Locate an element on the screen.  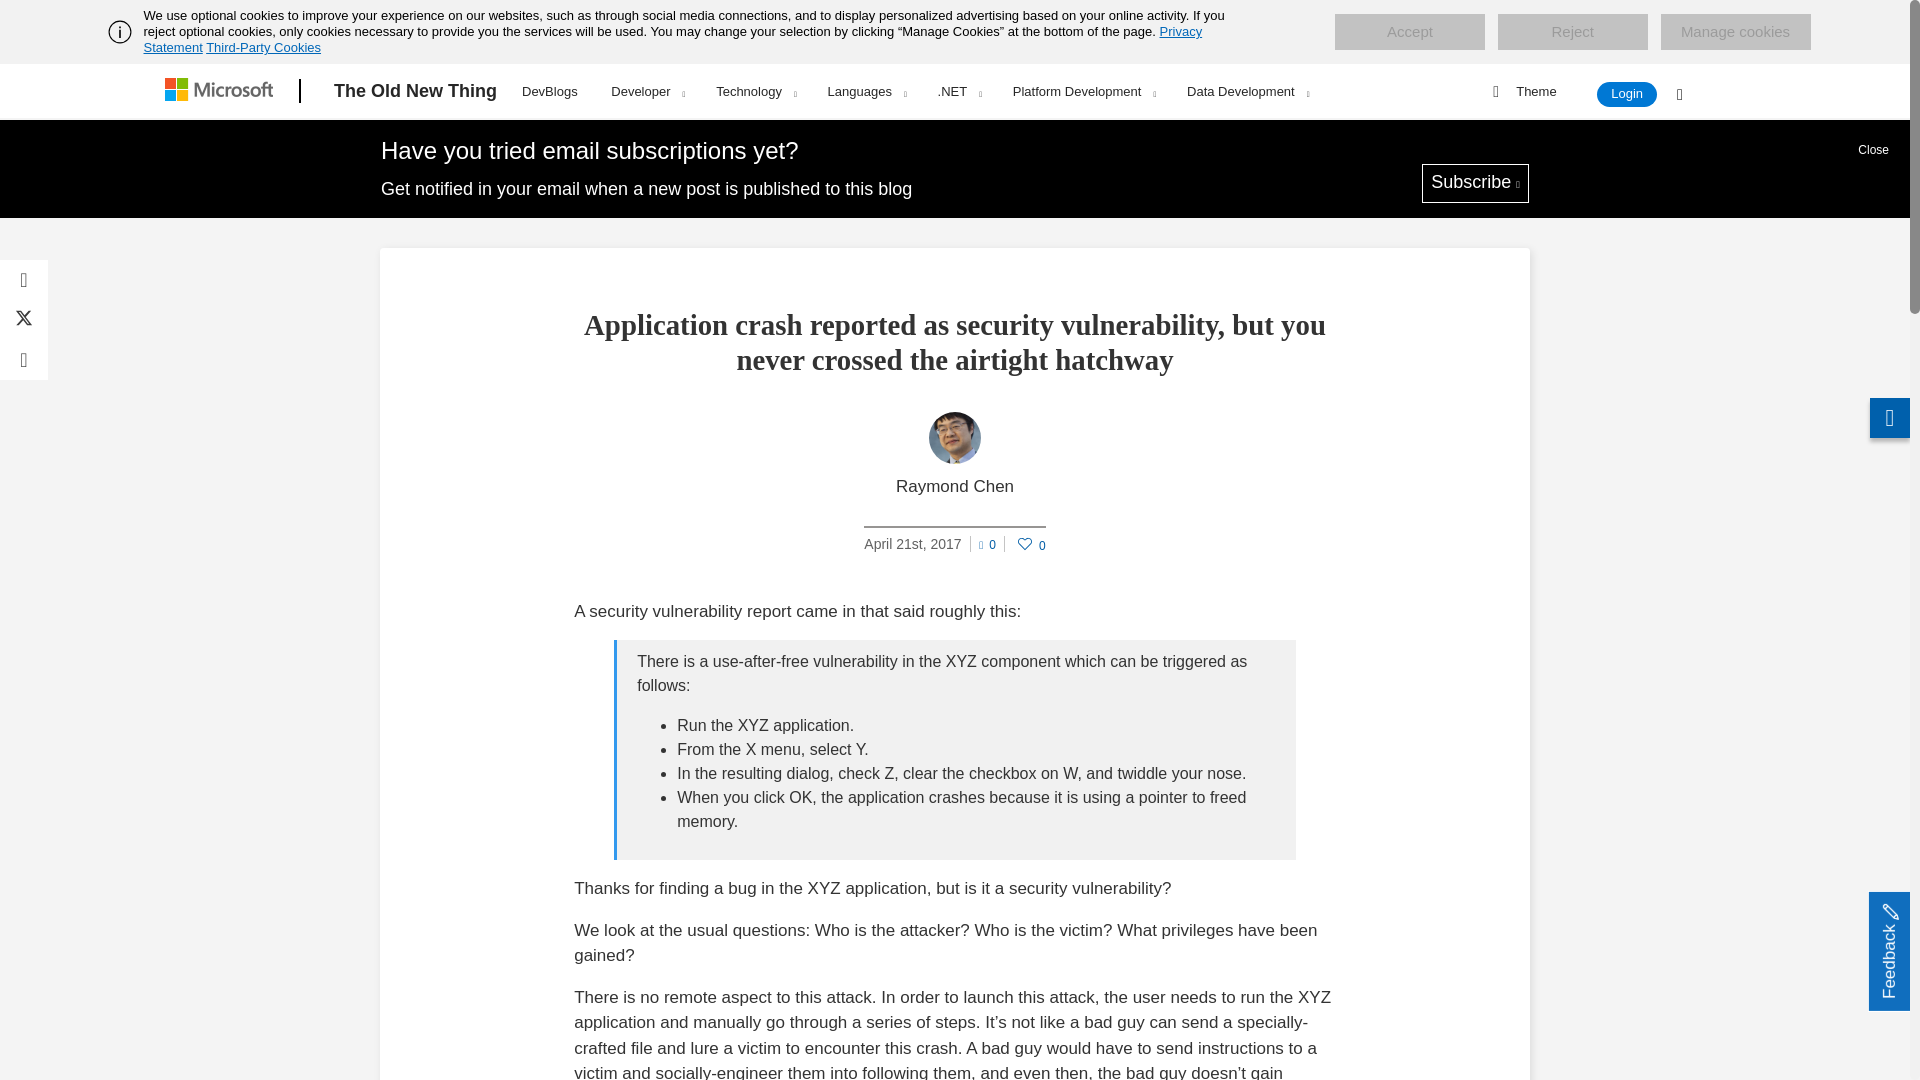
Share on Twitter is located at coordinates (24, 320).